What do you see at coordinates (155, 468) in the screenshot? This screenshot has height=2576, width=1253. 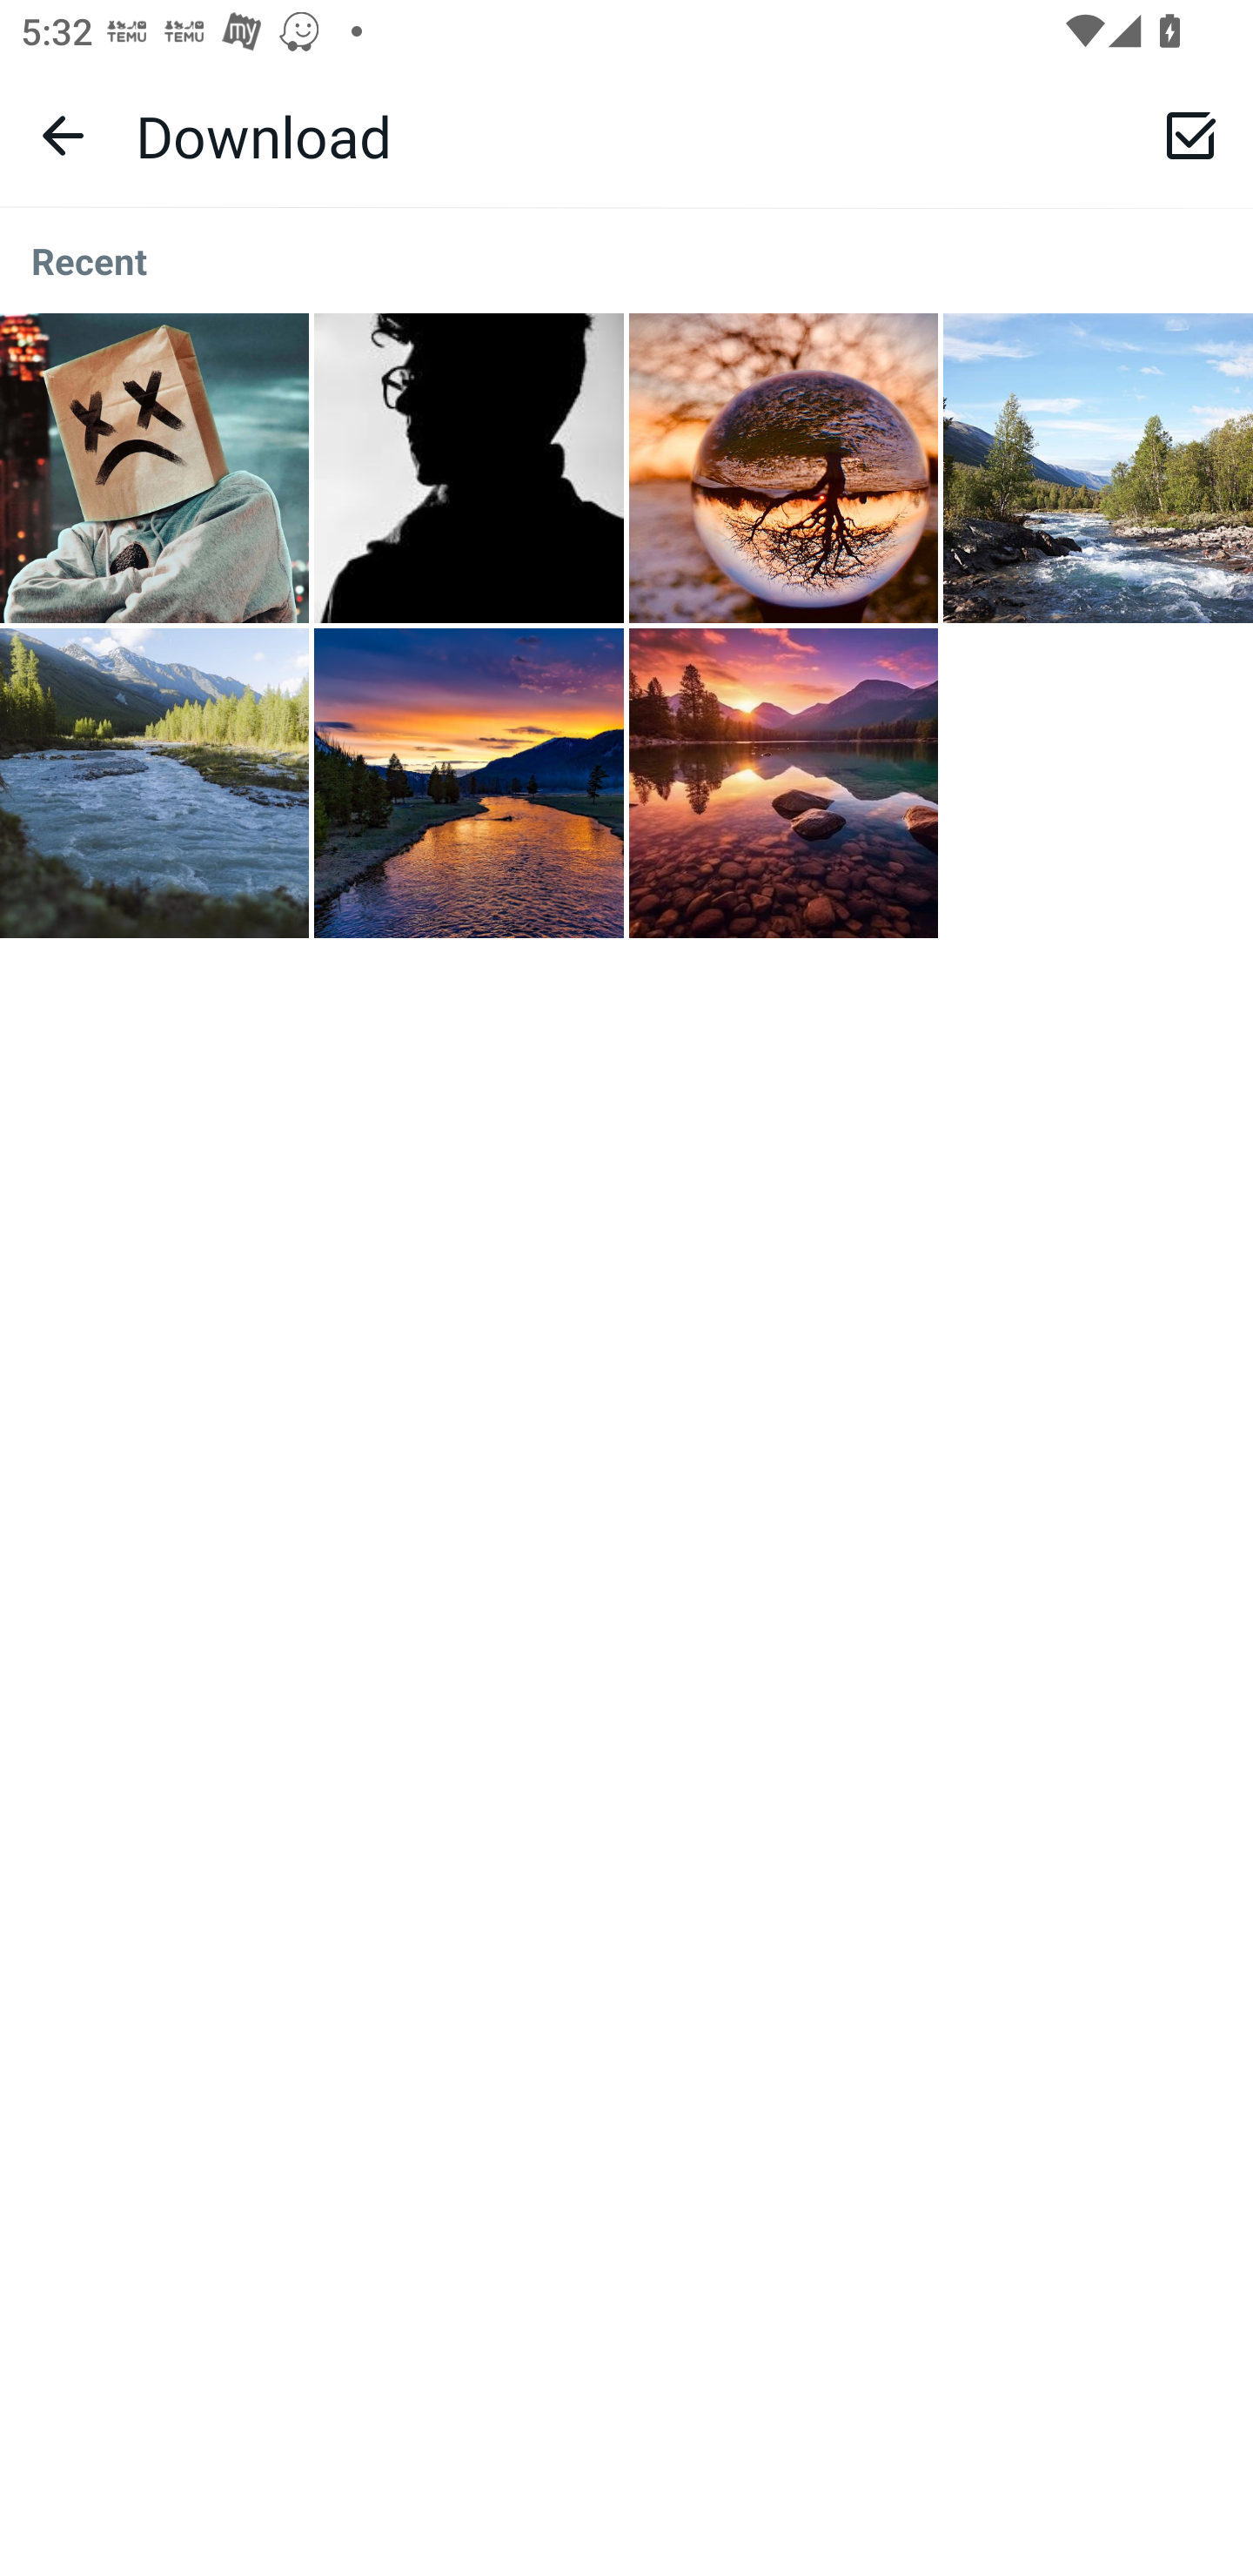 I see `Photo` at bounding box center [155, 468].